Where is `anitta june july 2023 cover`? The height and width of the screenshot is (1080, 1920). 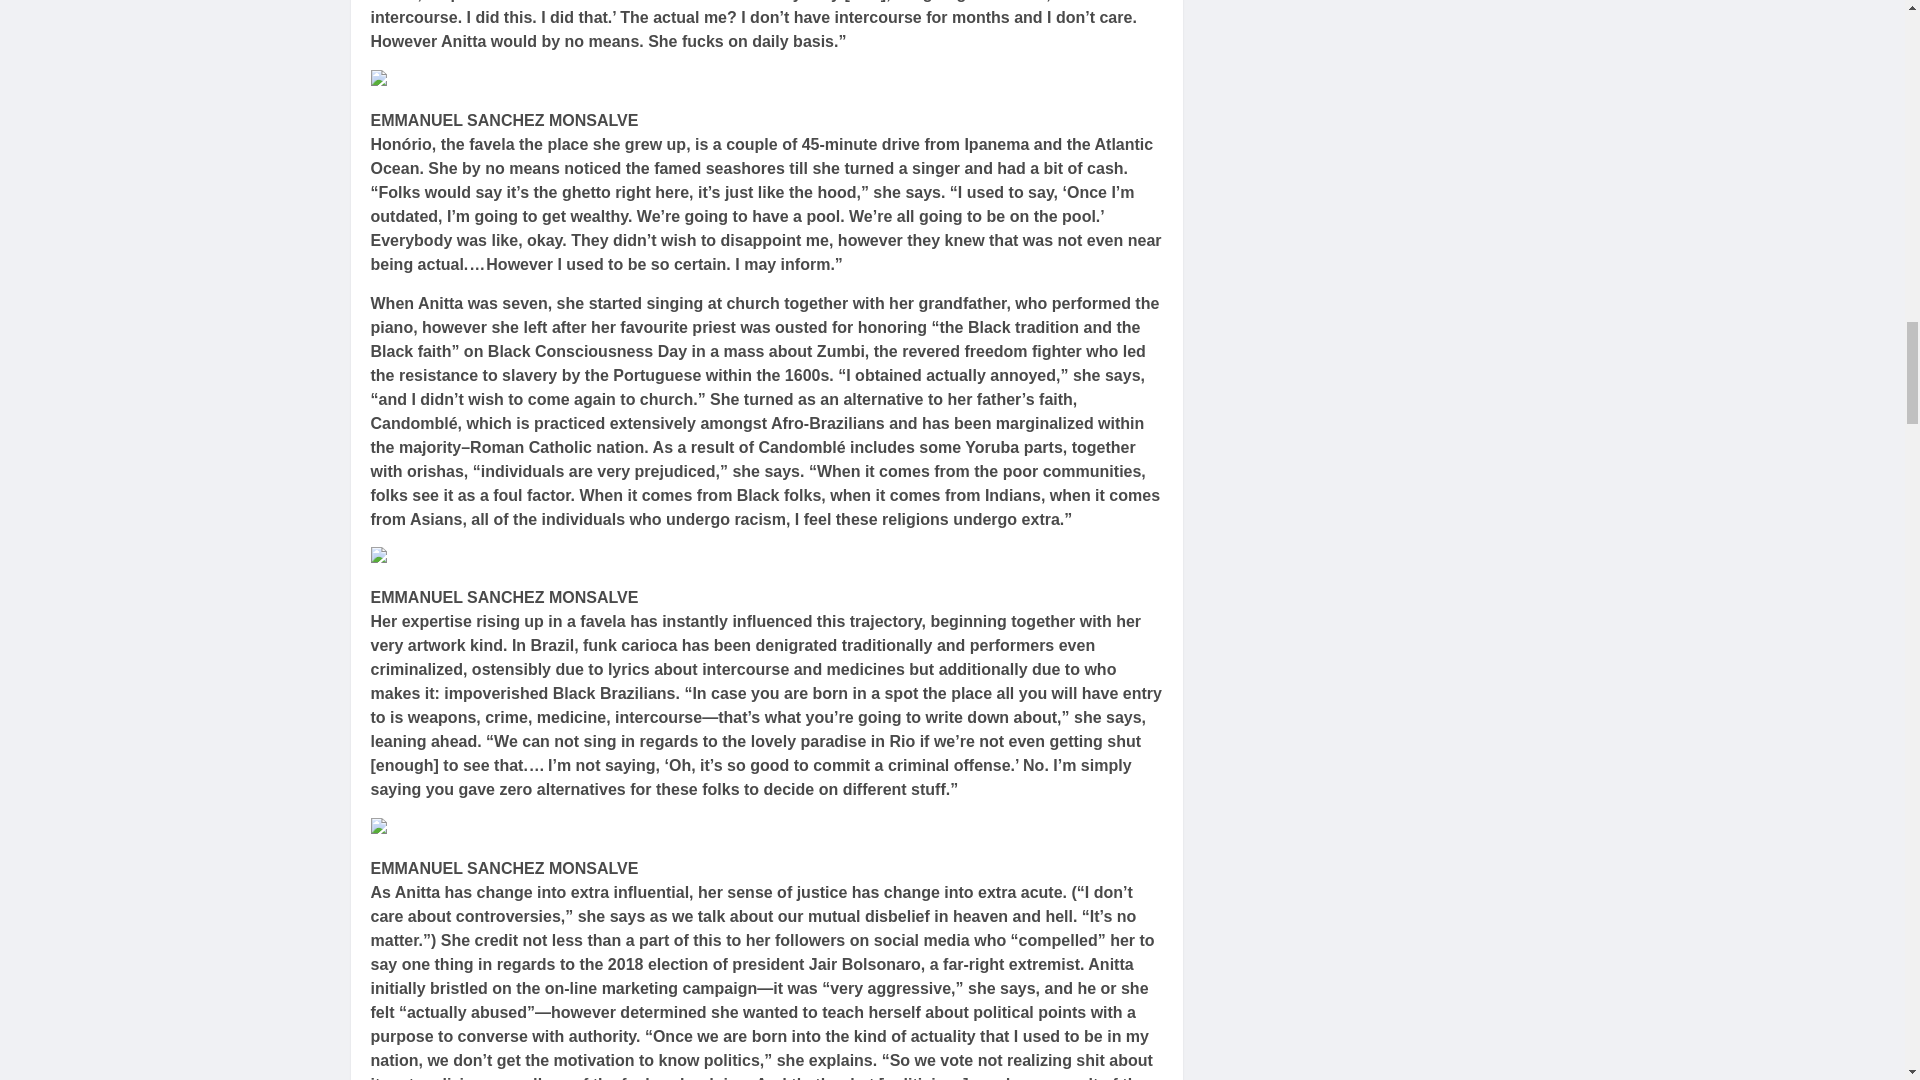 anitta june july 2023 cover is located at coordinates (478, 558).